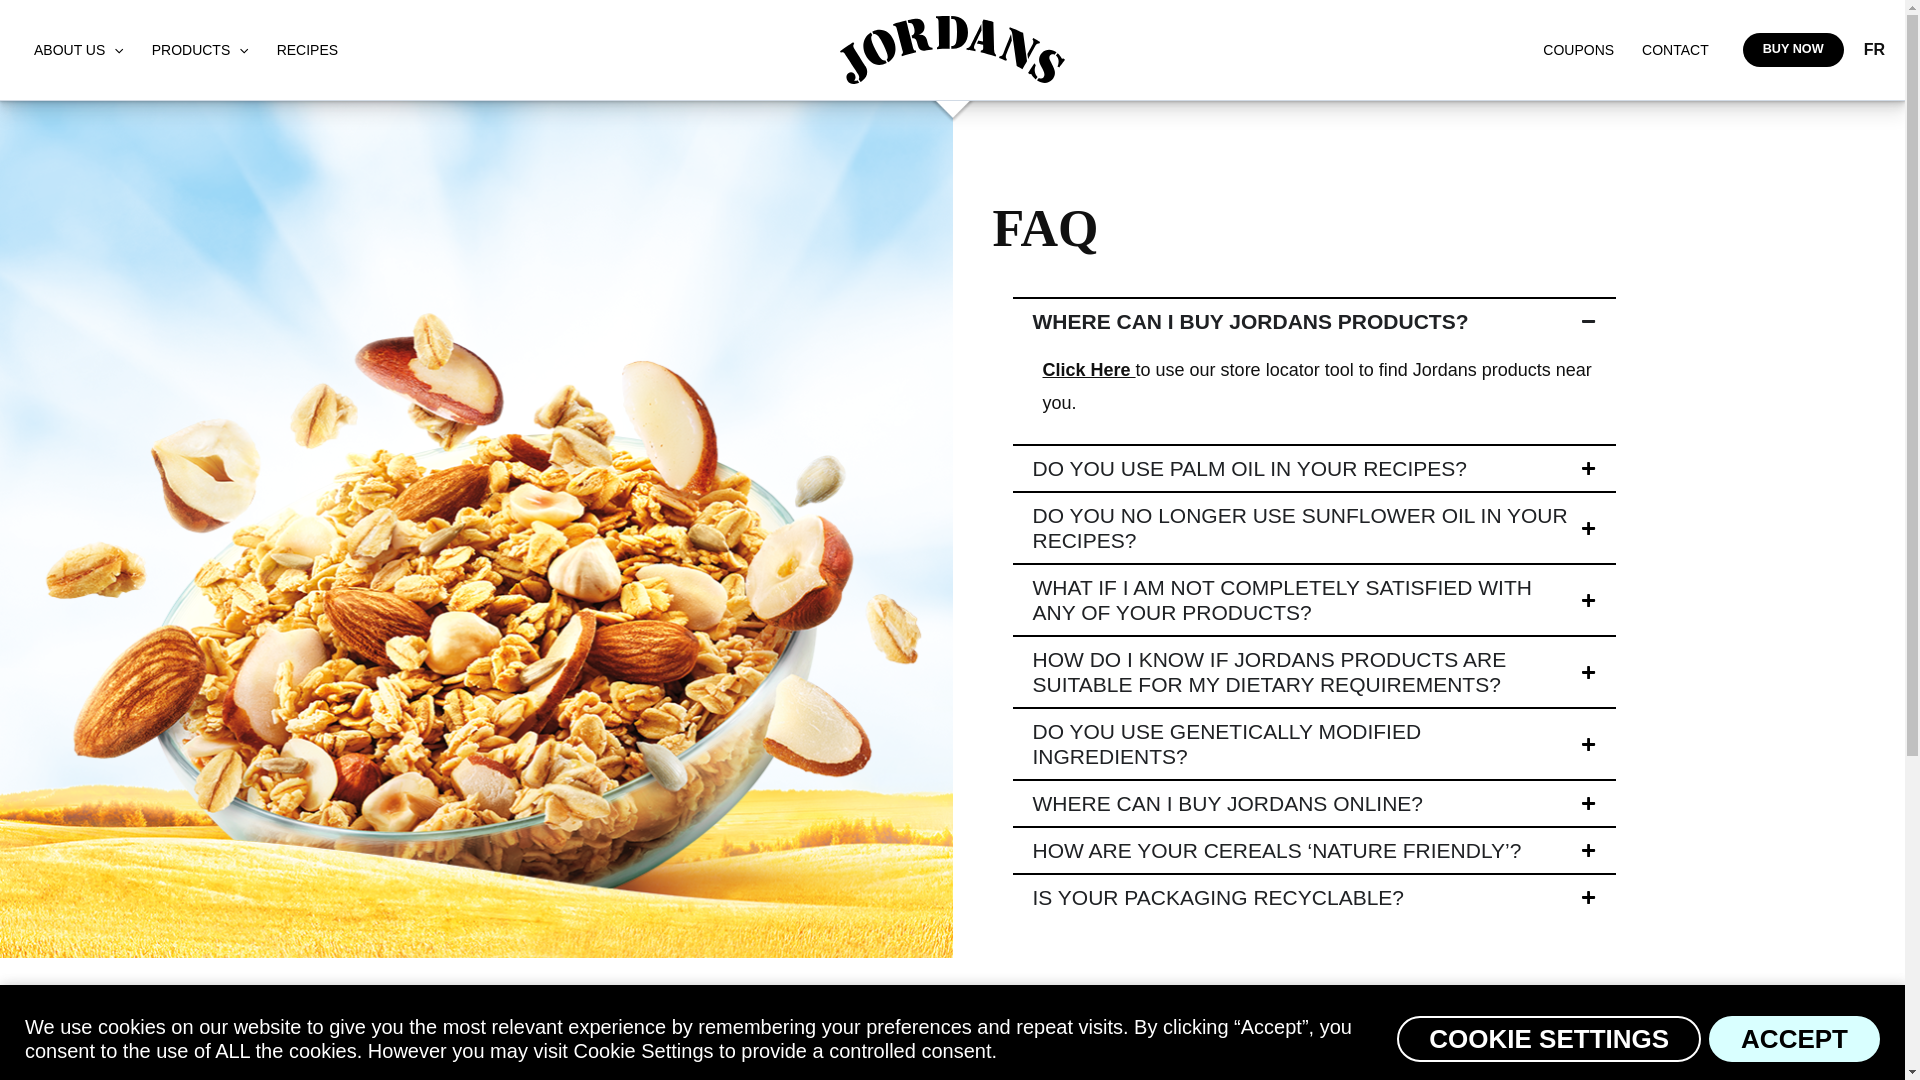 This screenshot has height=1080, width=1920. I want to click on ACCEPT, so click(1794, 1038).